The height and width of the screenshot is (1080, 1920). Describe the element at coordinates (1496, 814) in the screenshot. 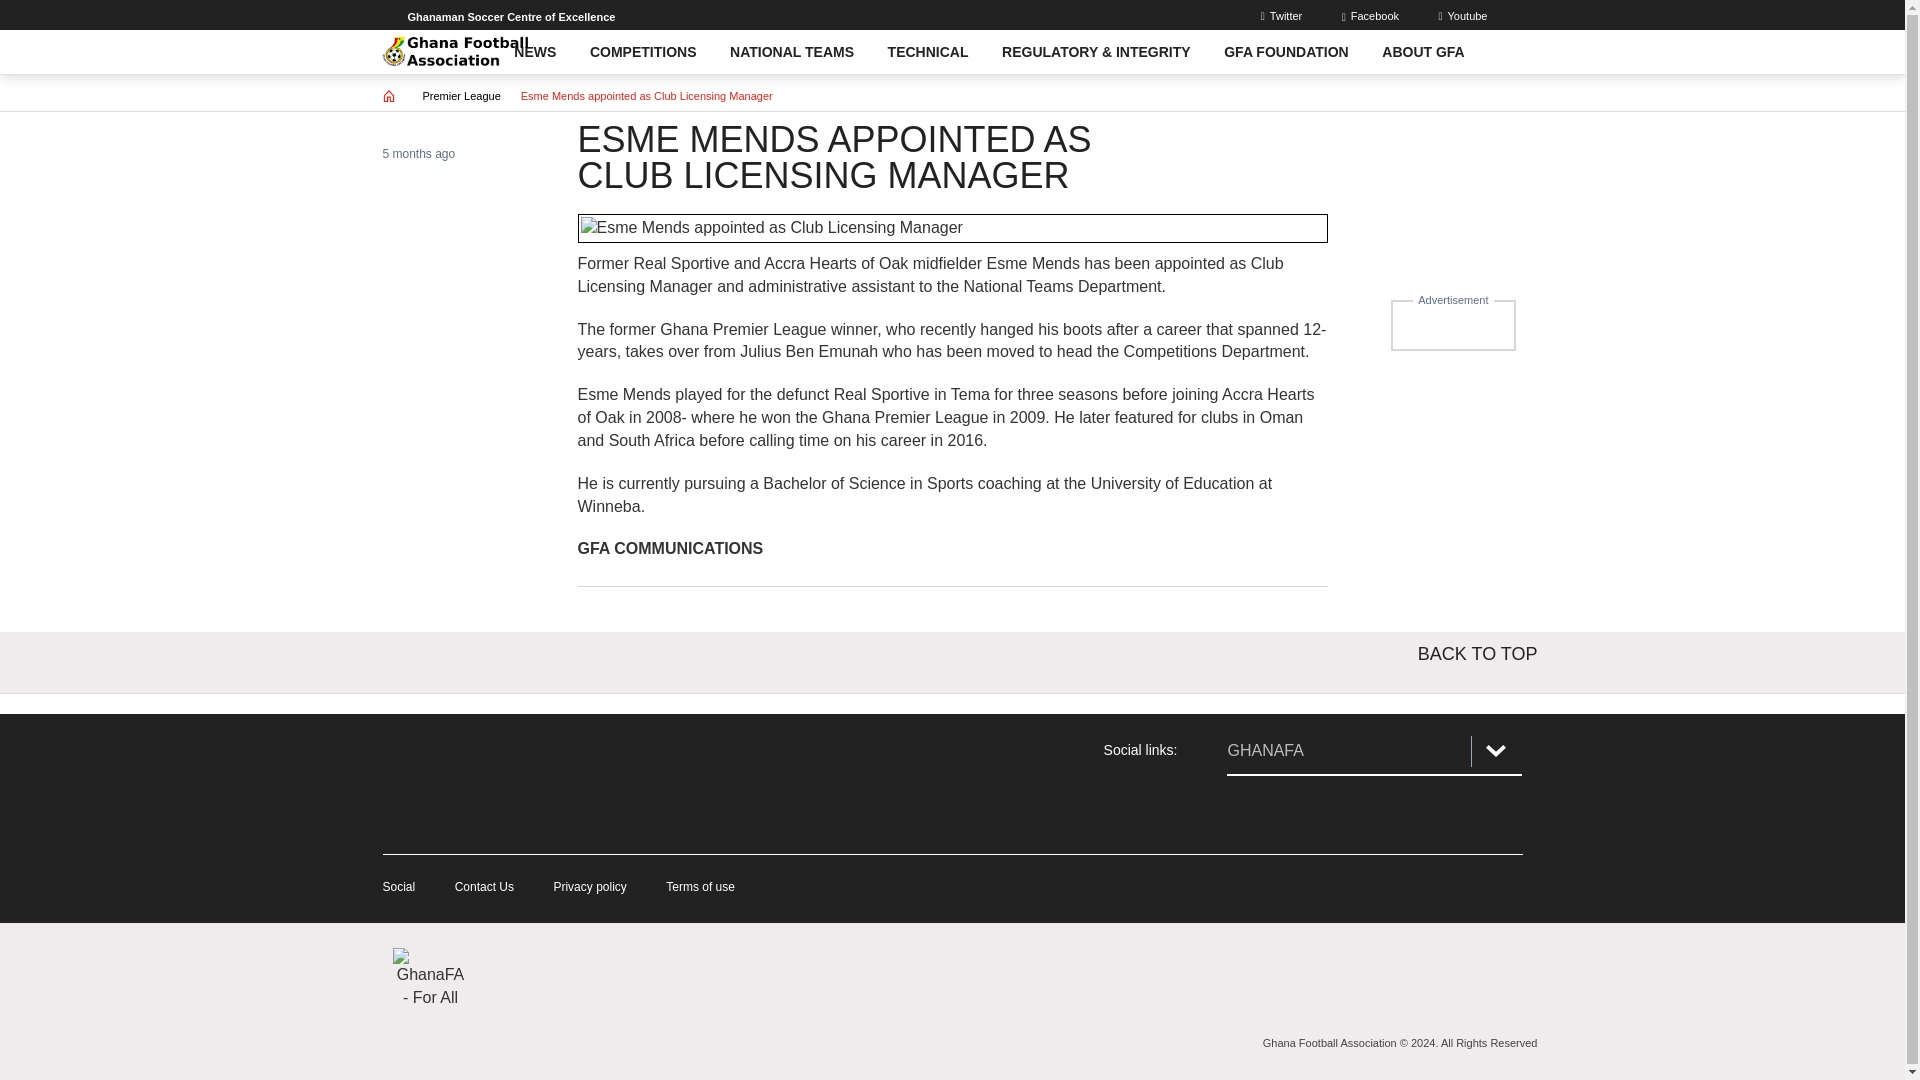

I see `View the GhanaFA YouTube channel` at that location.